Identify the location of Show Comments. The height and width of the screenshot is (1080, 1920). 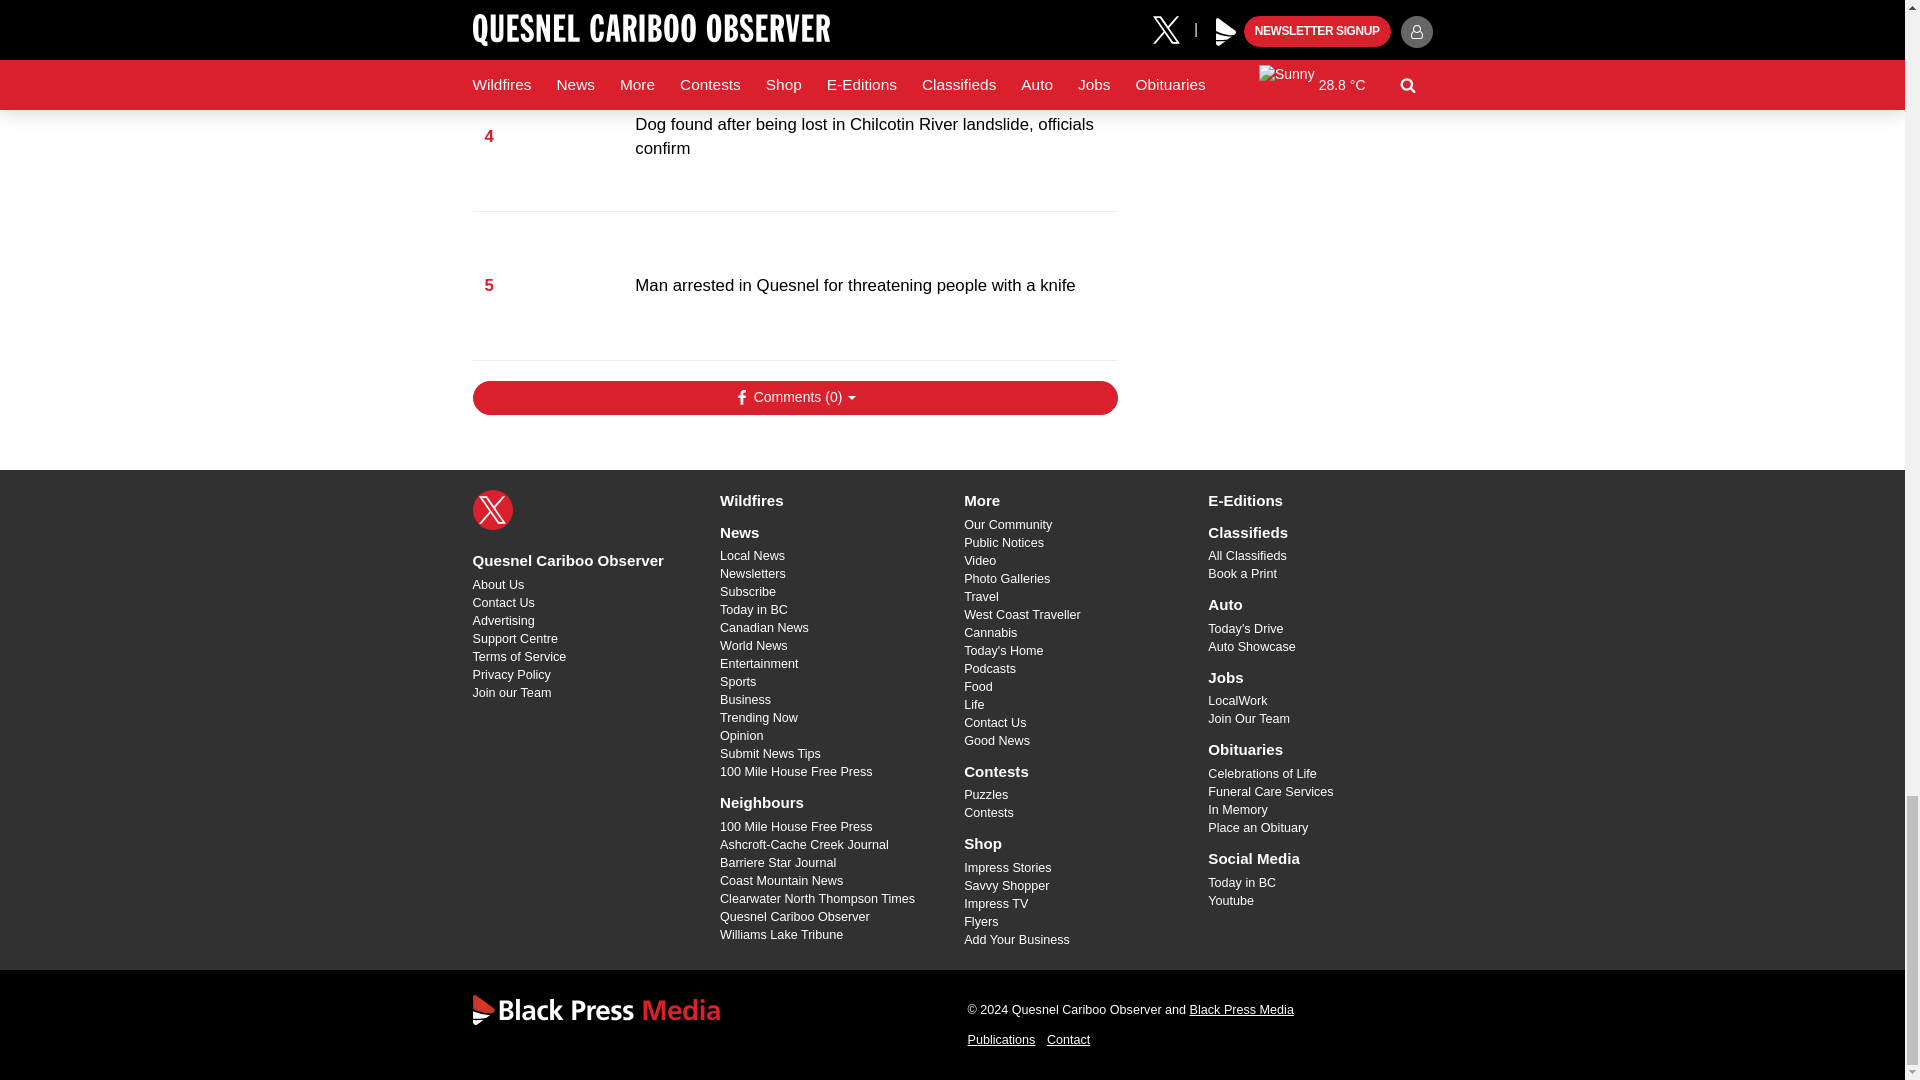
(794, 398).